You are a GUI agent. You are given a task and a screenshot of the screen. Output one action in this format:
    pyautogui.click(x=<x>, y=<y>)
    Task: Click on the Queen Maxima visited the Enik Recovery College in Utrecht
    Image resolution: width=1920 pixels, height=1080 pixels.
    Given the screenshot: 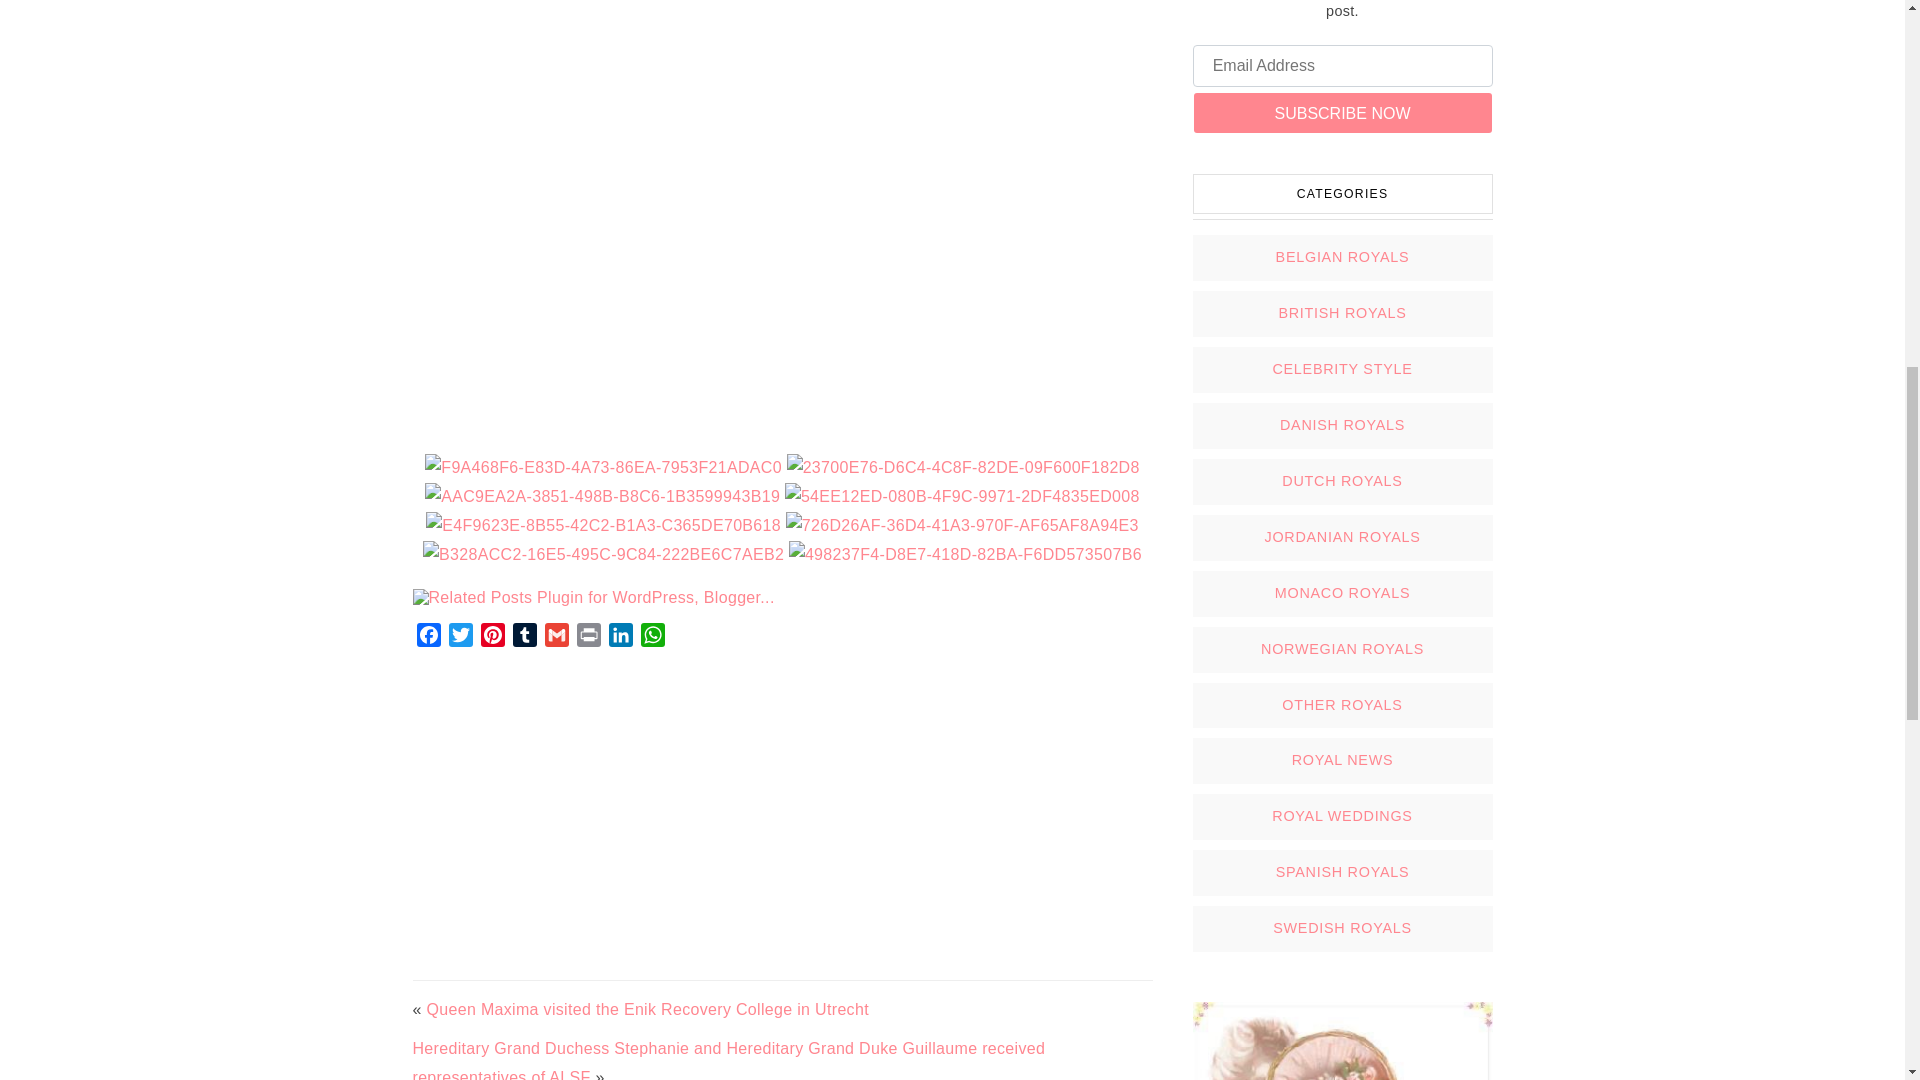 What is the action you would take?
    pyautogui.click(x=646, y=1010)
    